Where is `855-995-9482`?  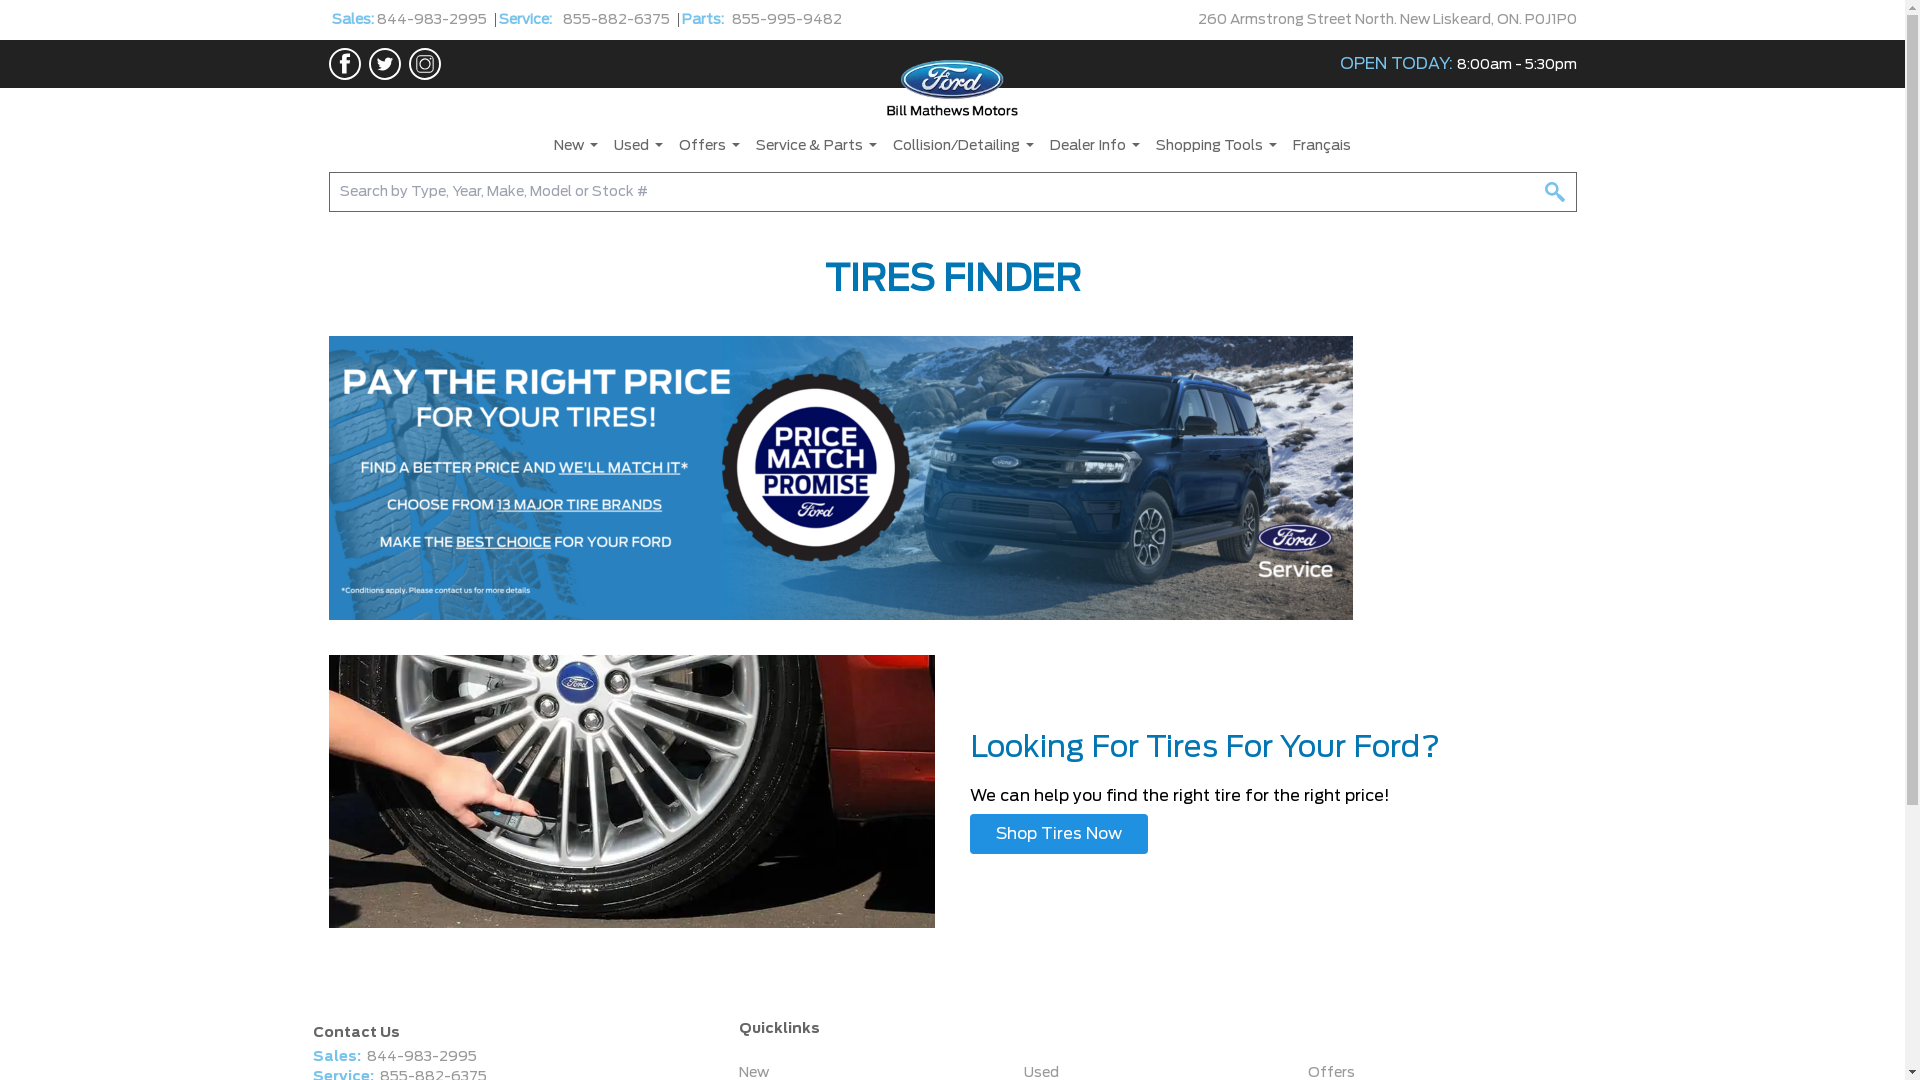 855-995-9482 is located at coordinates (787, 20).